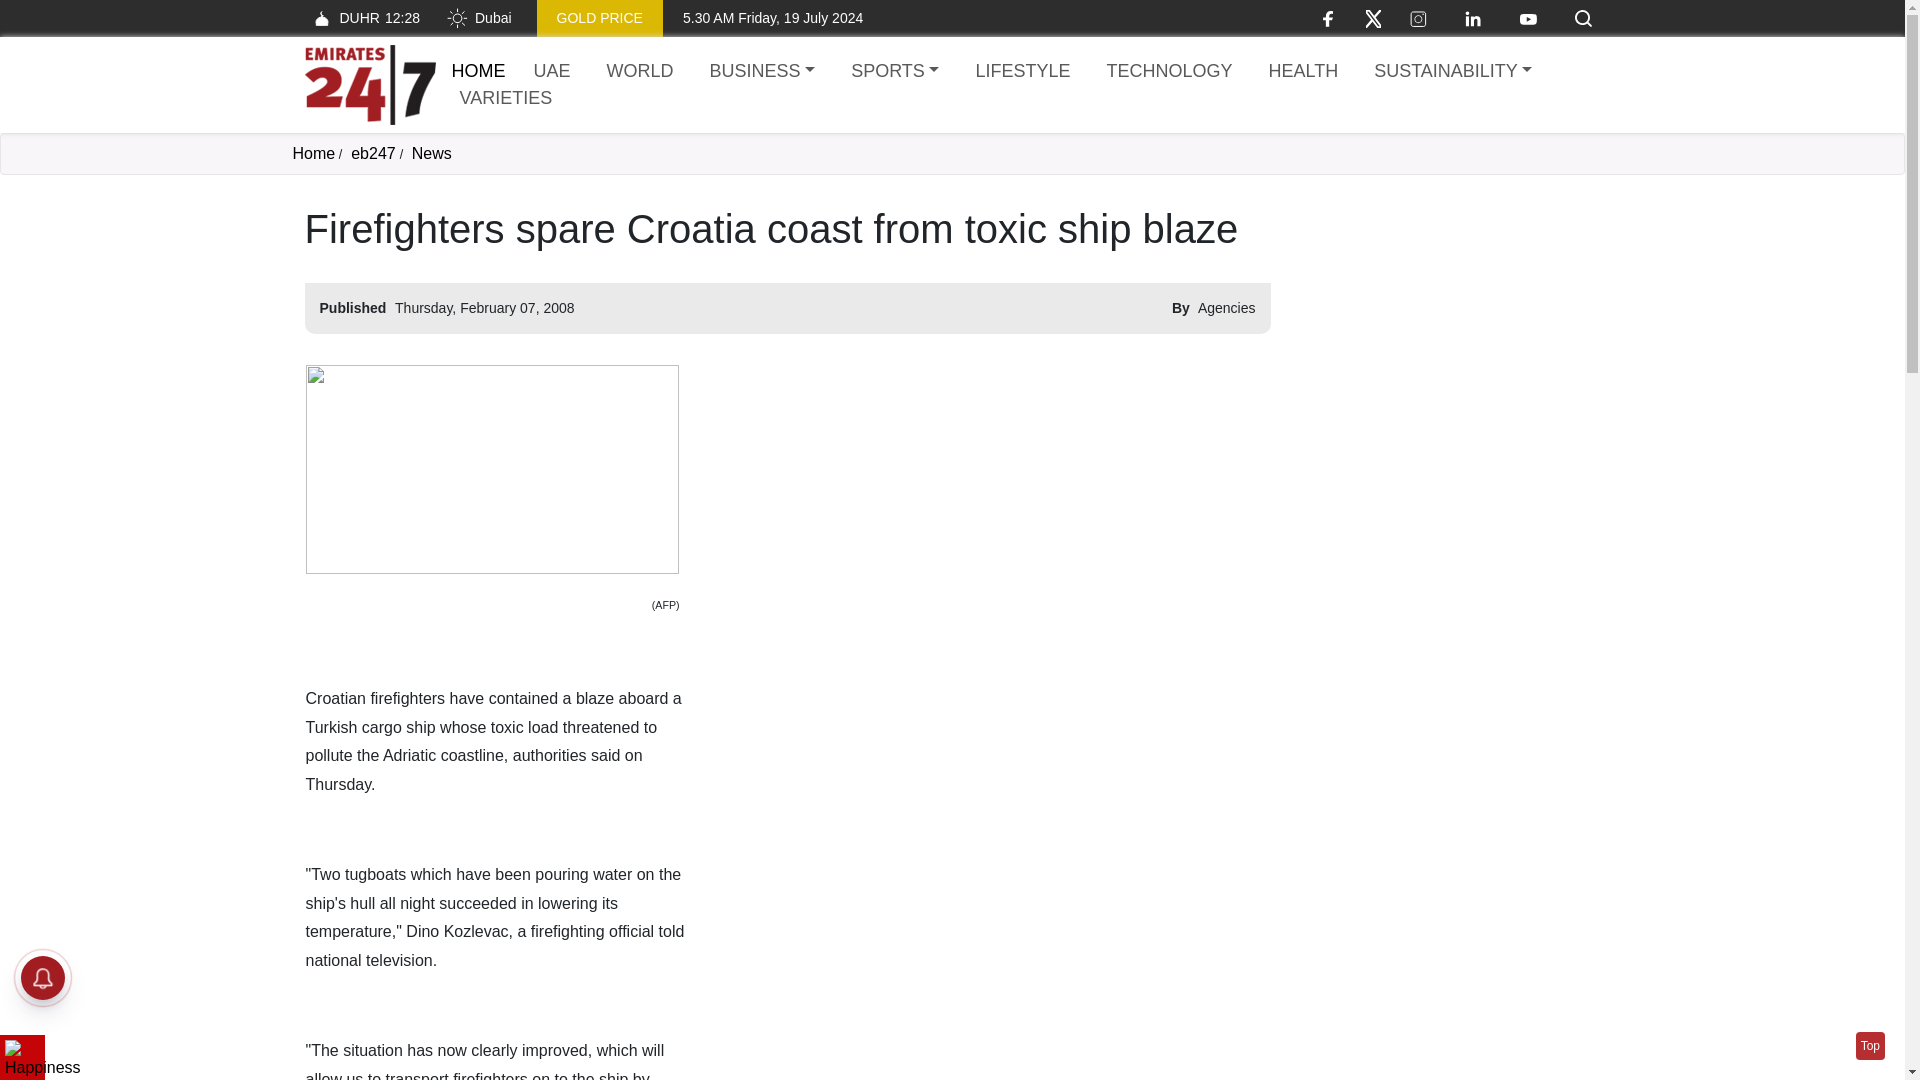 The image size is (1920, 1080). I want to click on UAE, so click(1447, 330).